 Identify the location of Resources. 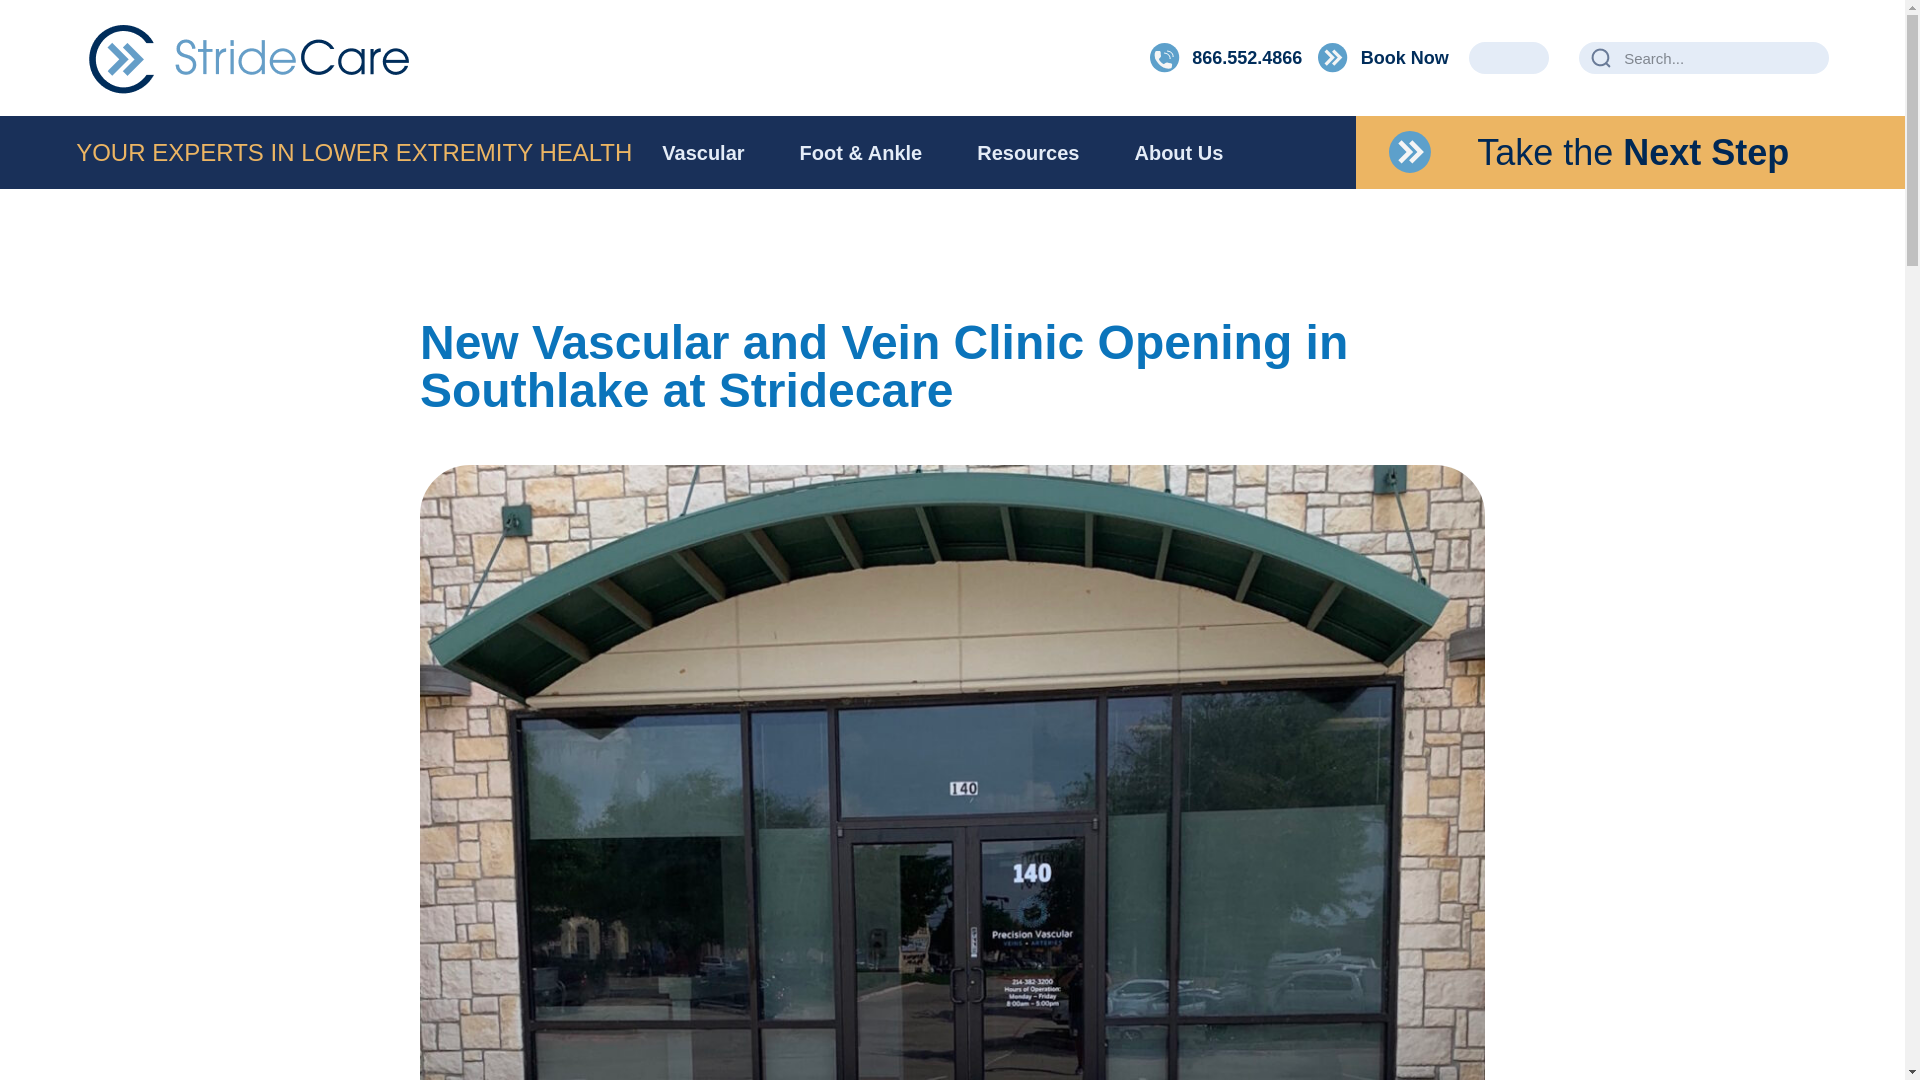
(1028, 152).